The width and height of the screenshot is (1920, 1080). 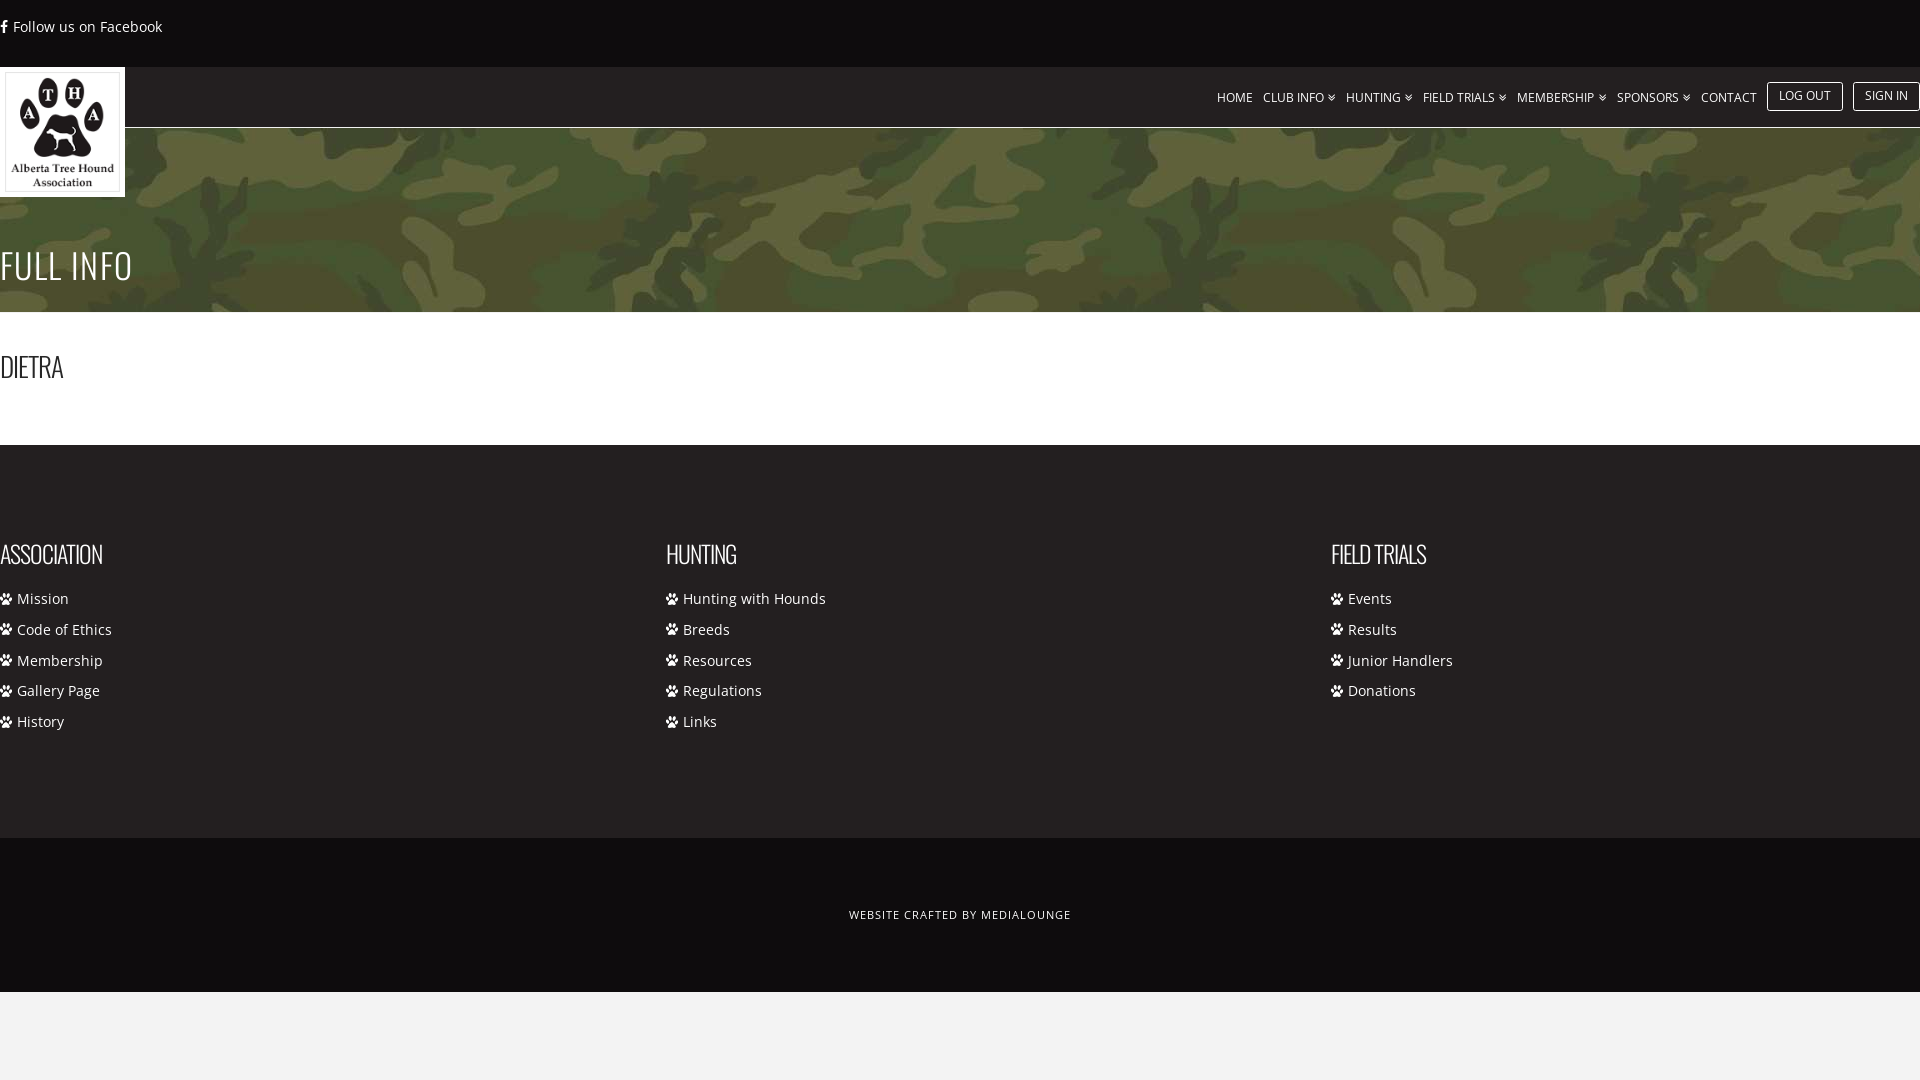 What do you see at coordinates (1566, 92) in the screenshot?
I see `MEMBERSHIP` at bounding box center [1566, 92].